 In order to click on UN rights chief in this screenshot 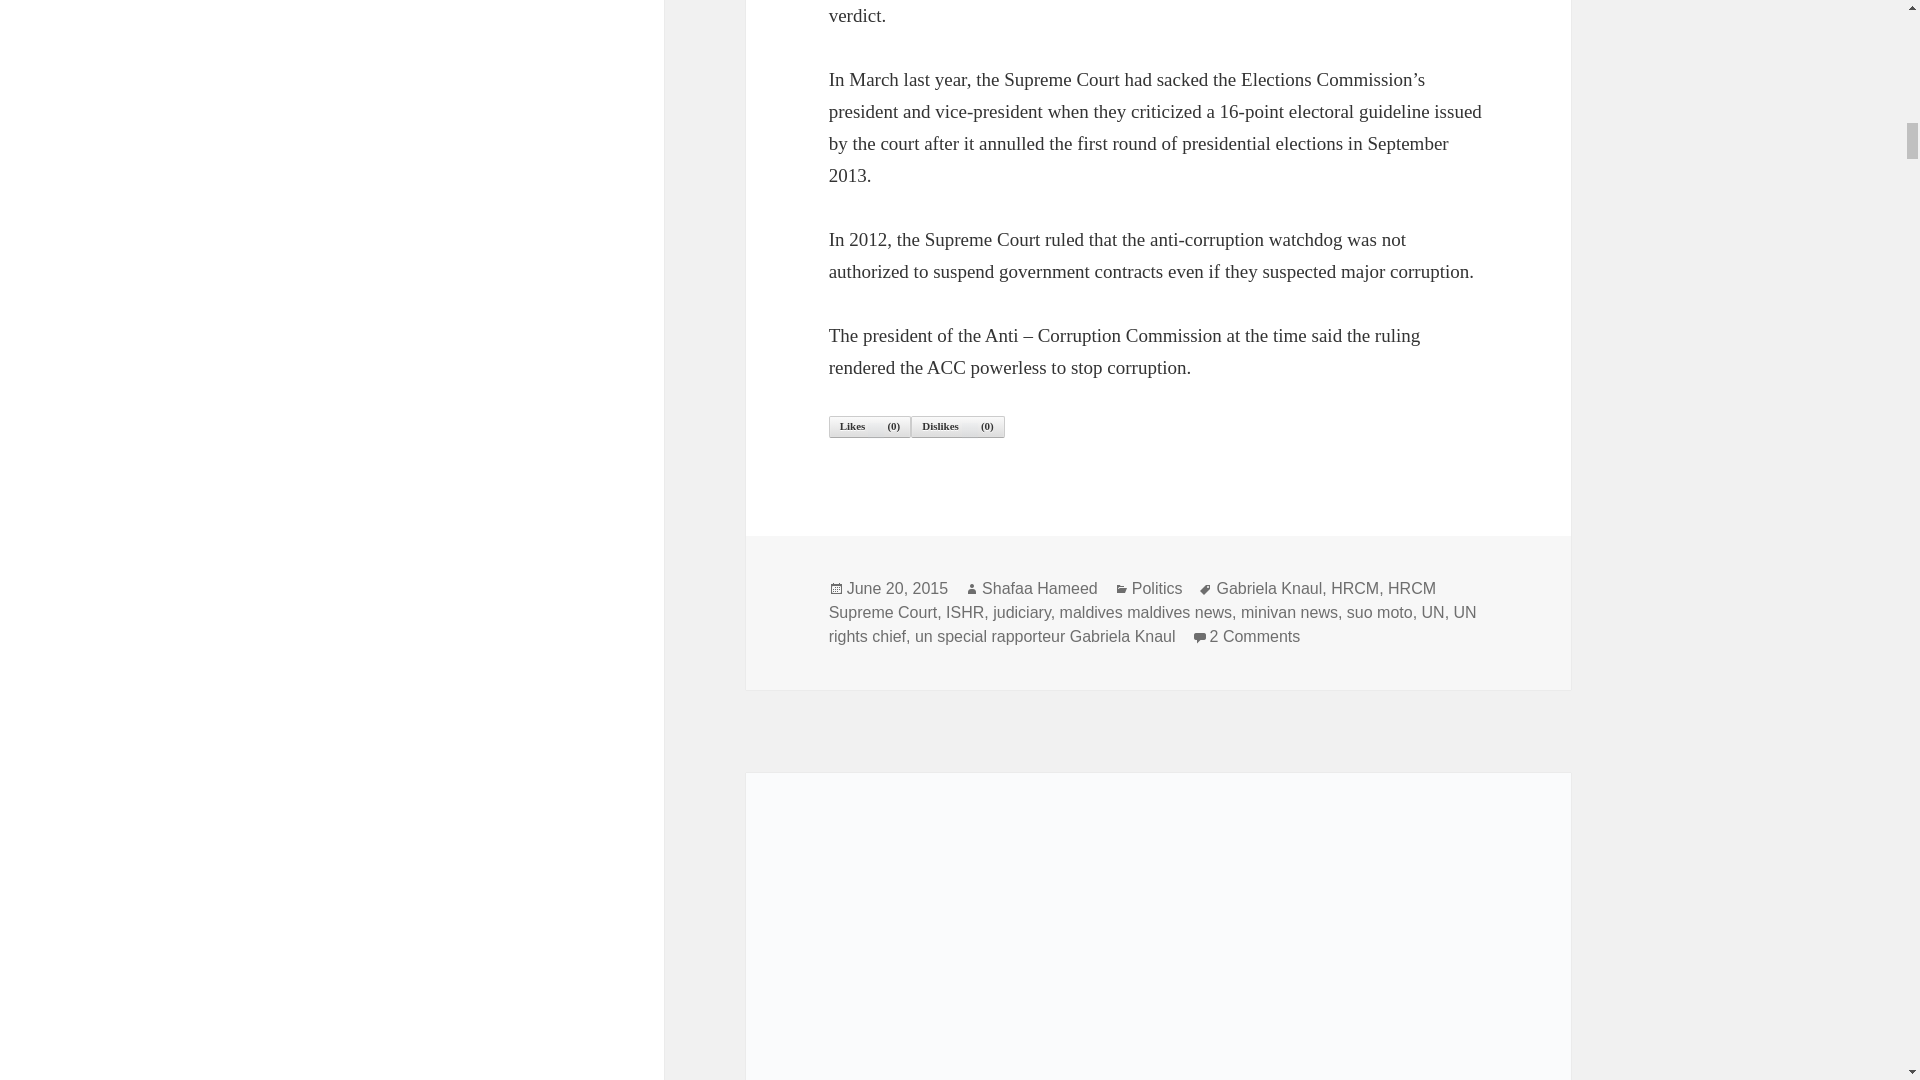, I will do `click(1132, 600)`.